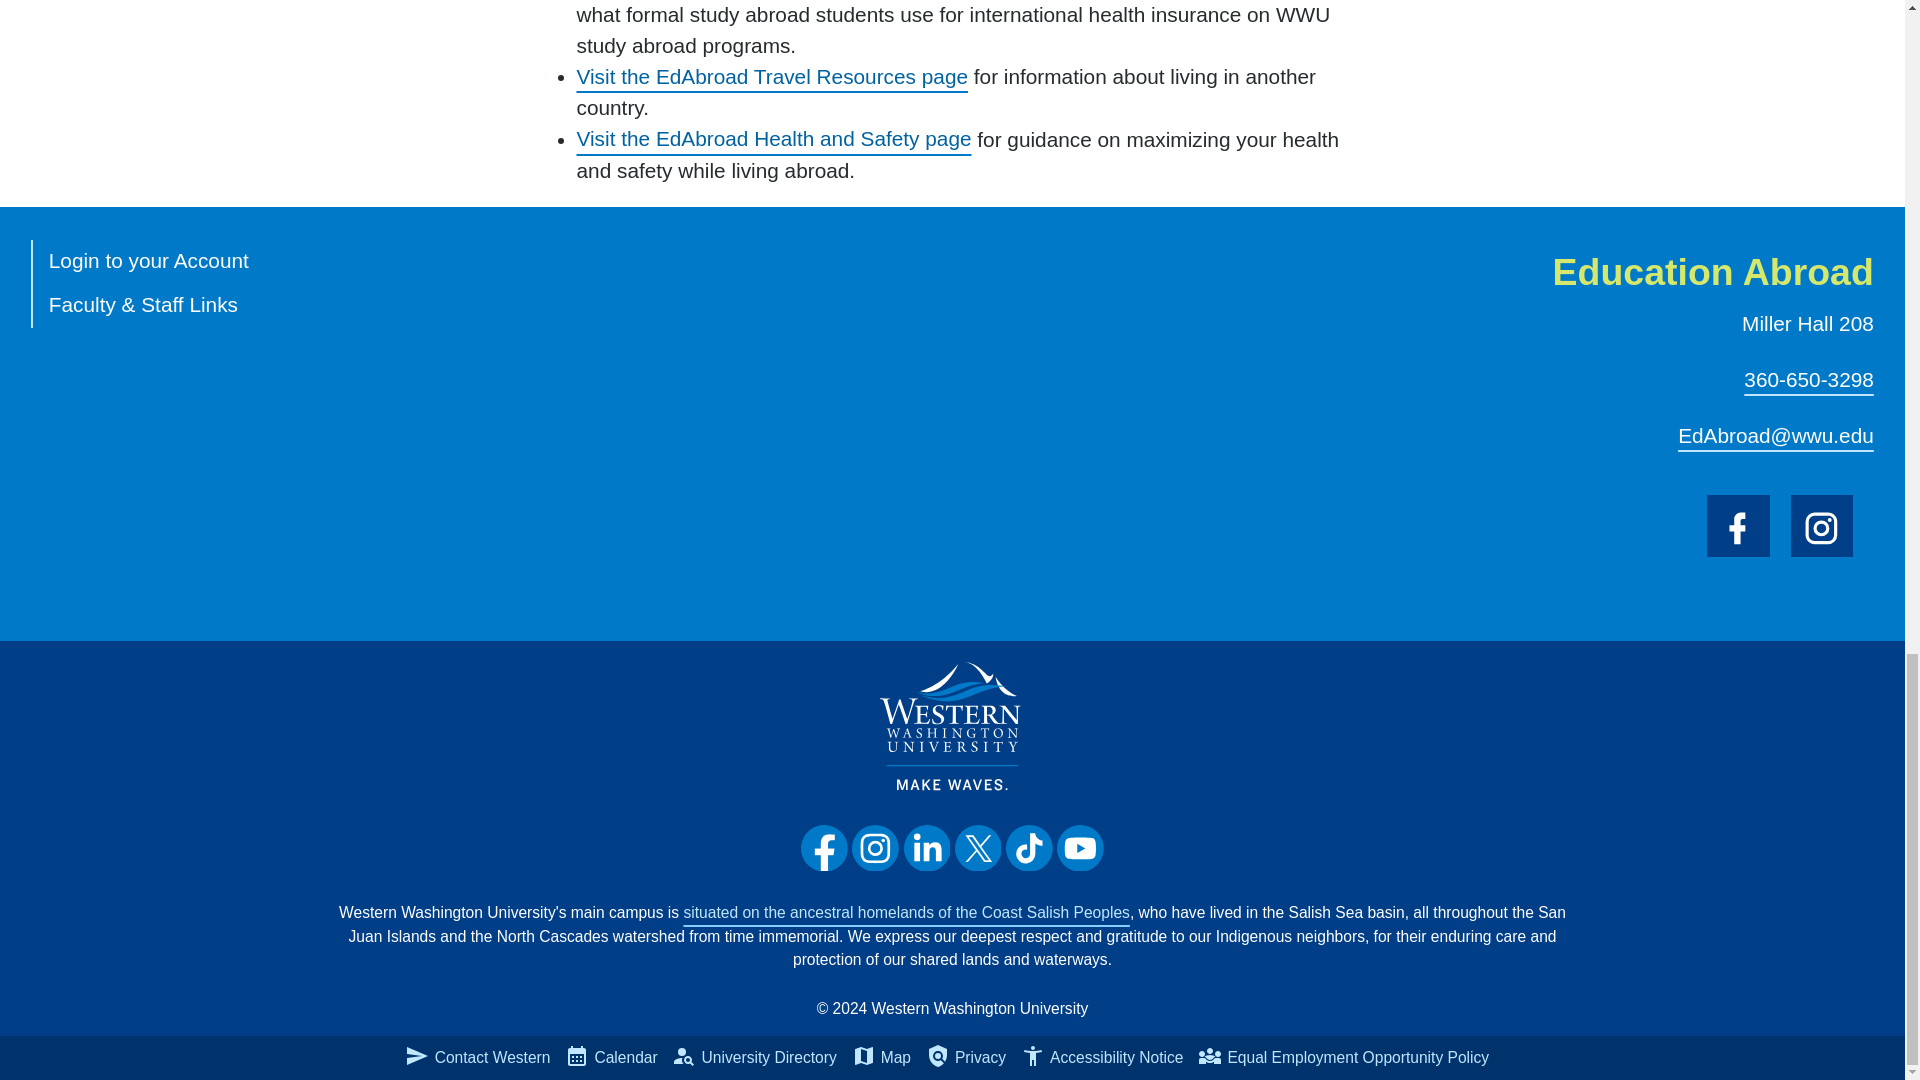  I want to click on Western Logo, so click(952, 725).